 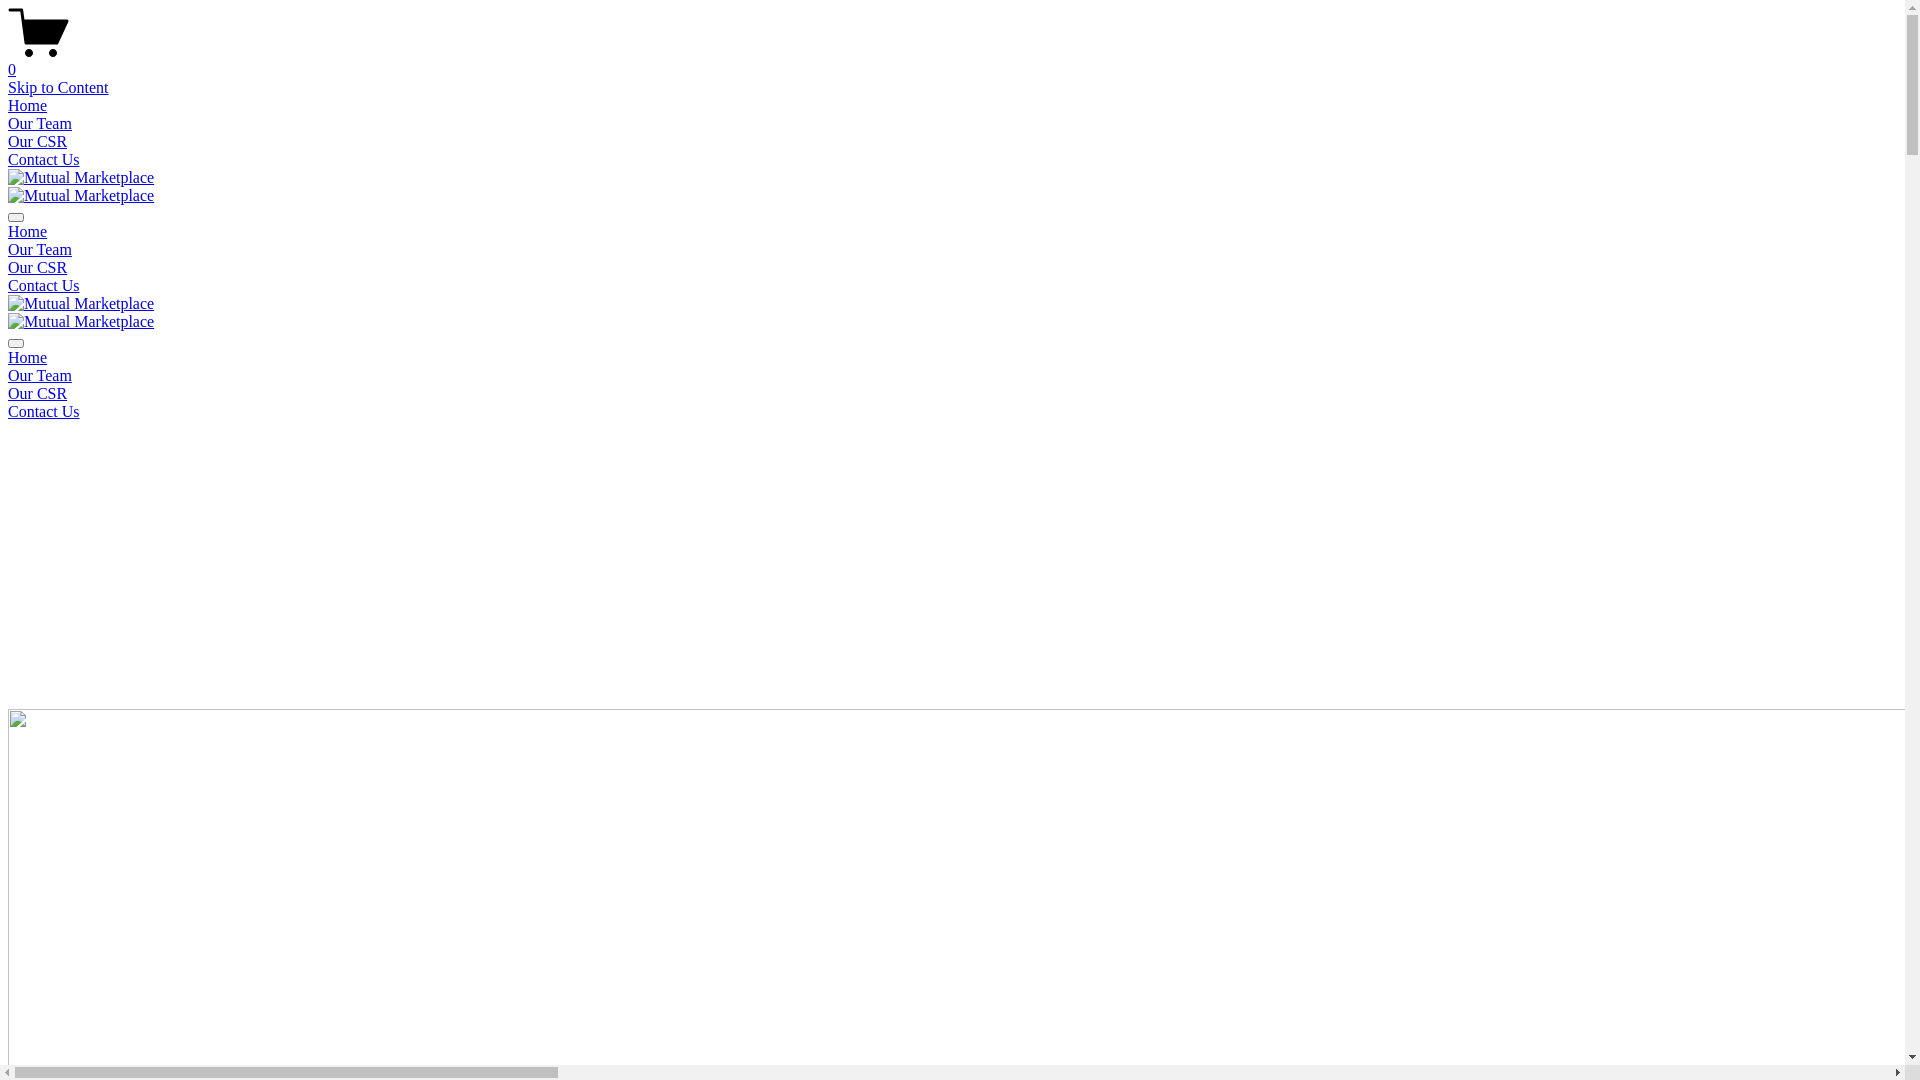 What do you see at coordinates (952, 412) in the screenshot?
I see `Contact Us` at bounding box center [952, 412].